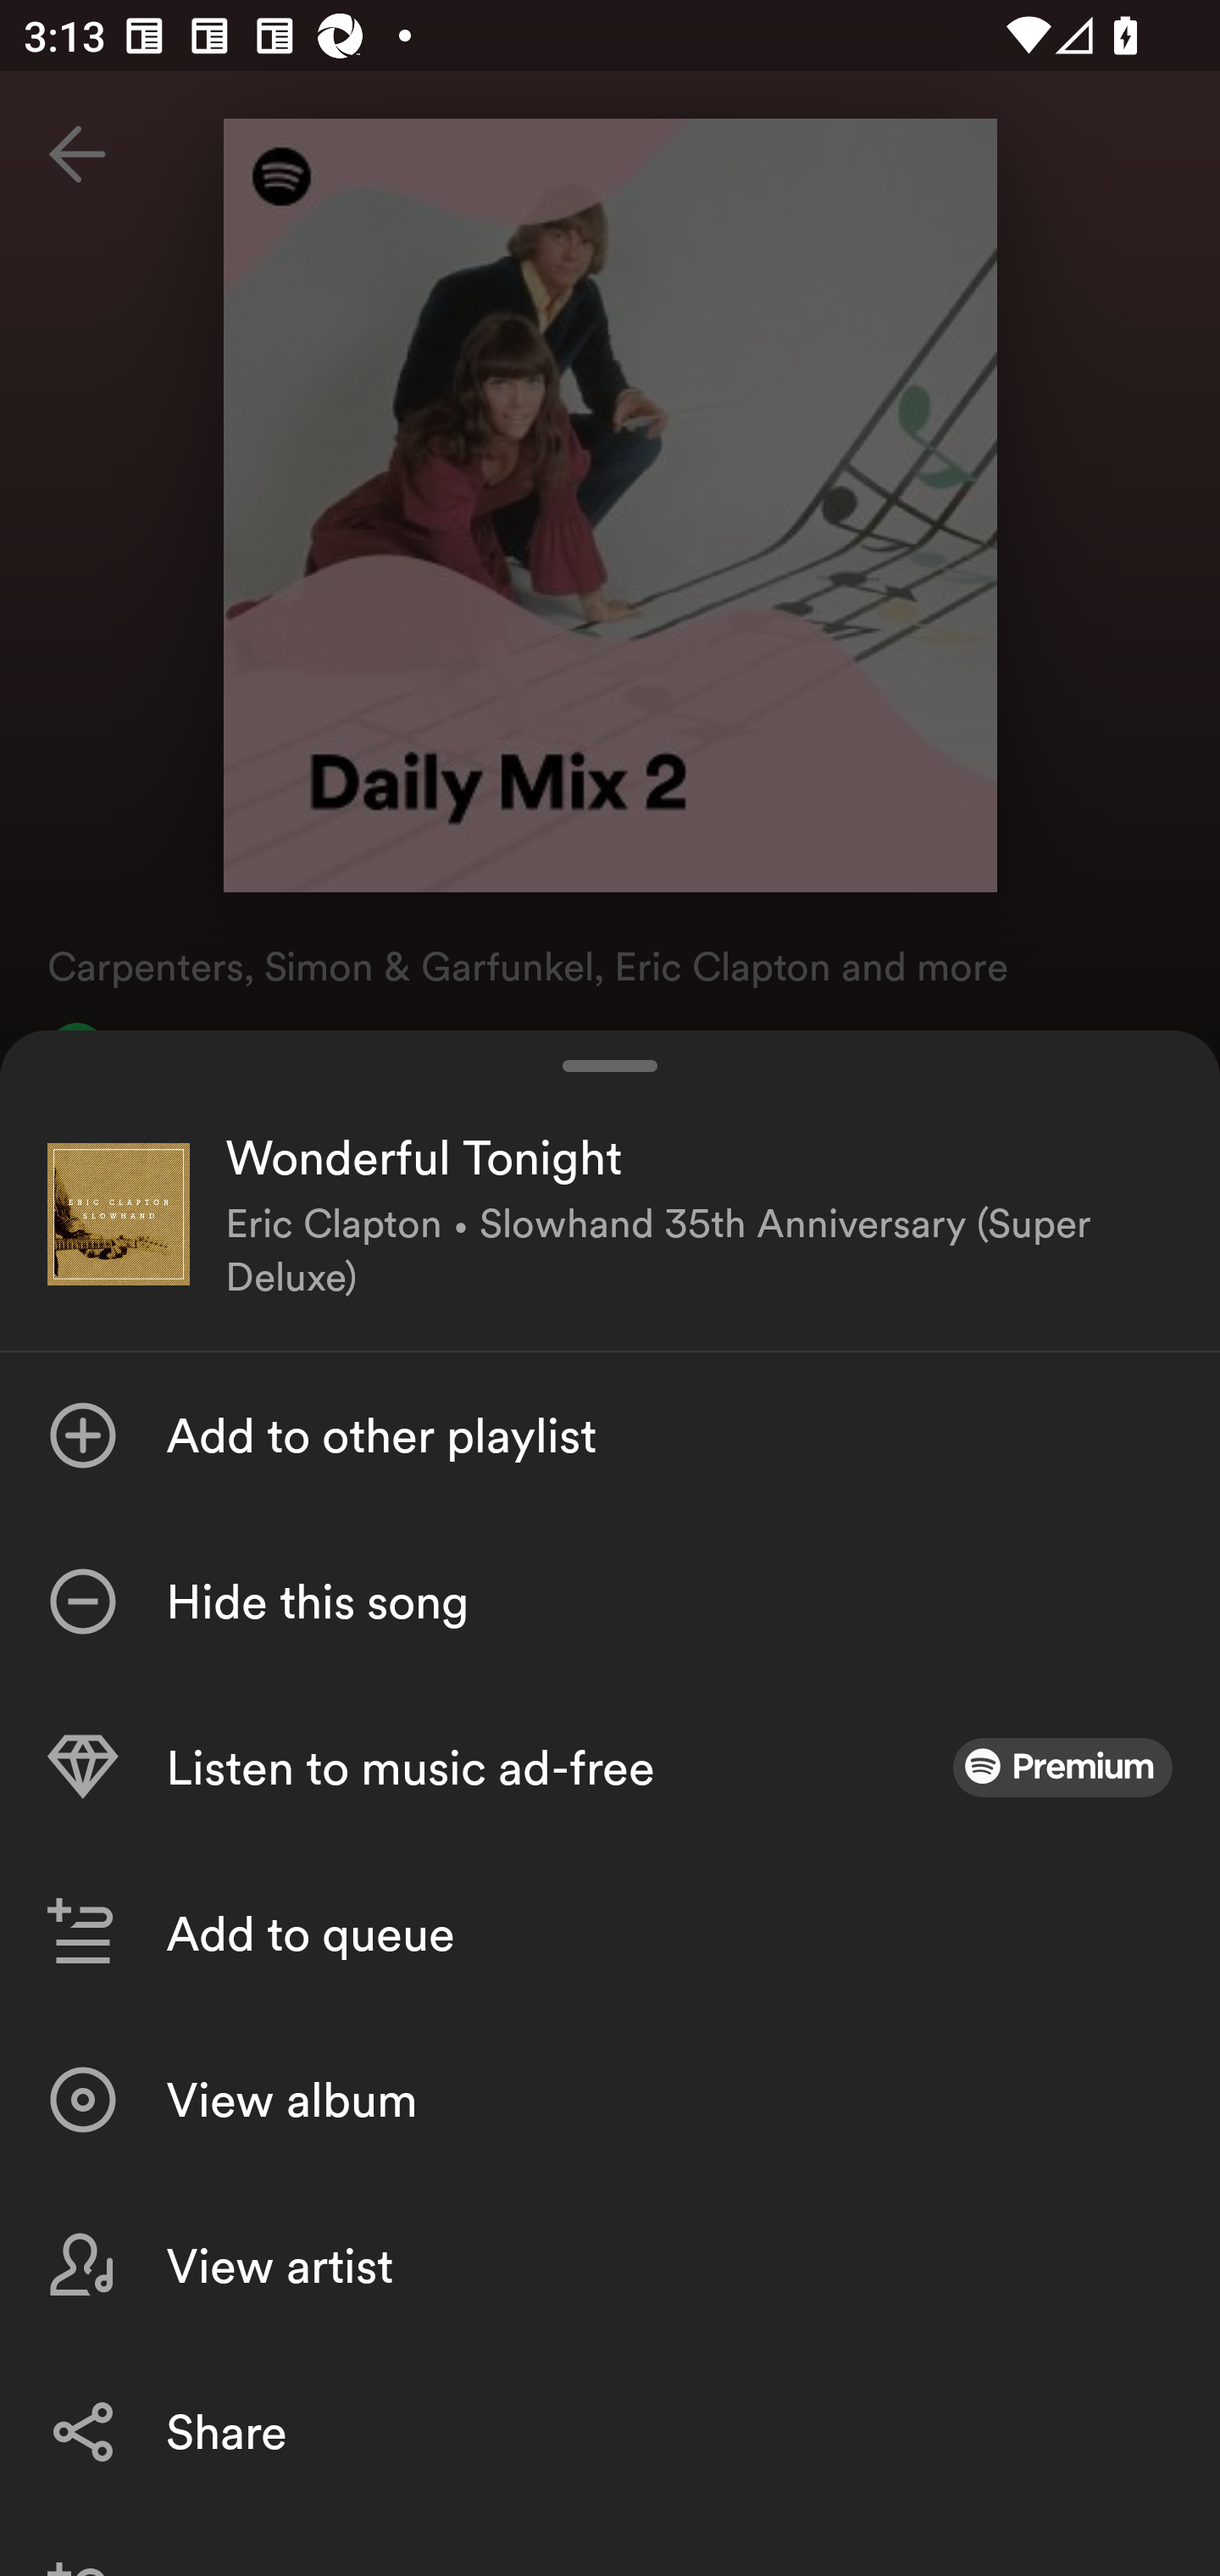 This screenshot has width=1220, height=2576. I want to click on Add to other playlist, so click(610, 1435).